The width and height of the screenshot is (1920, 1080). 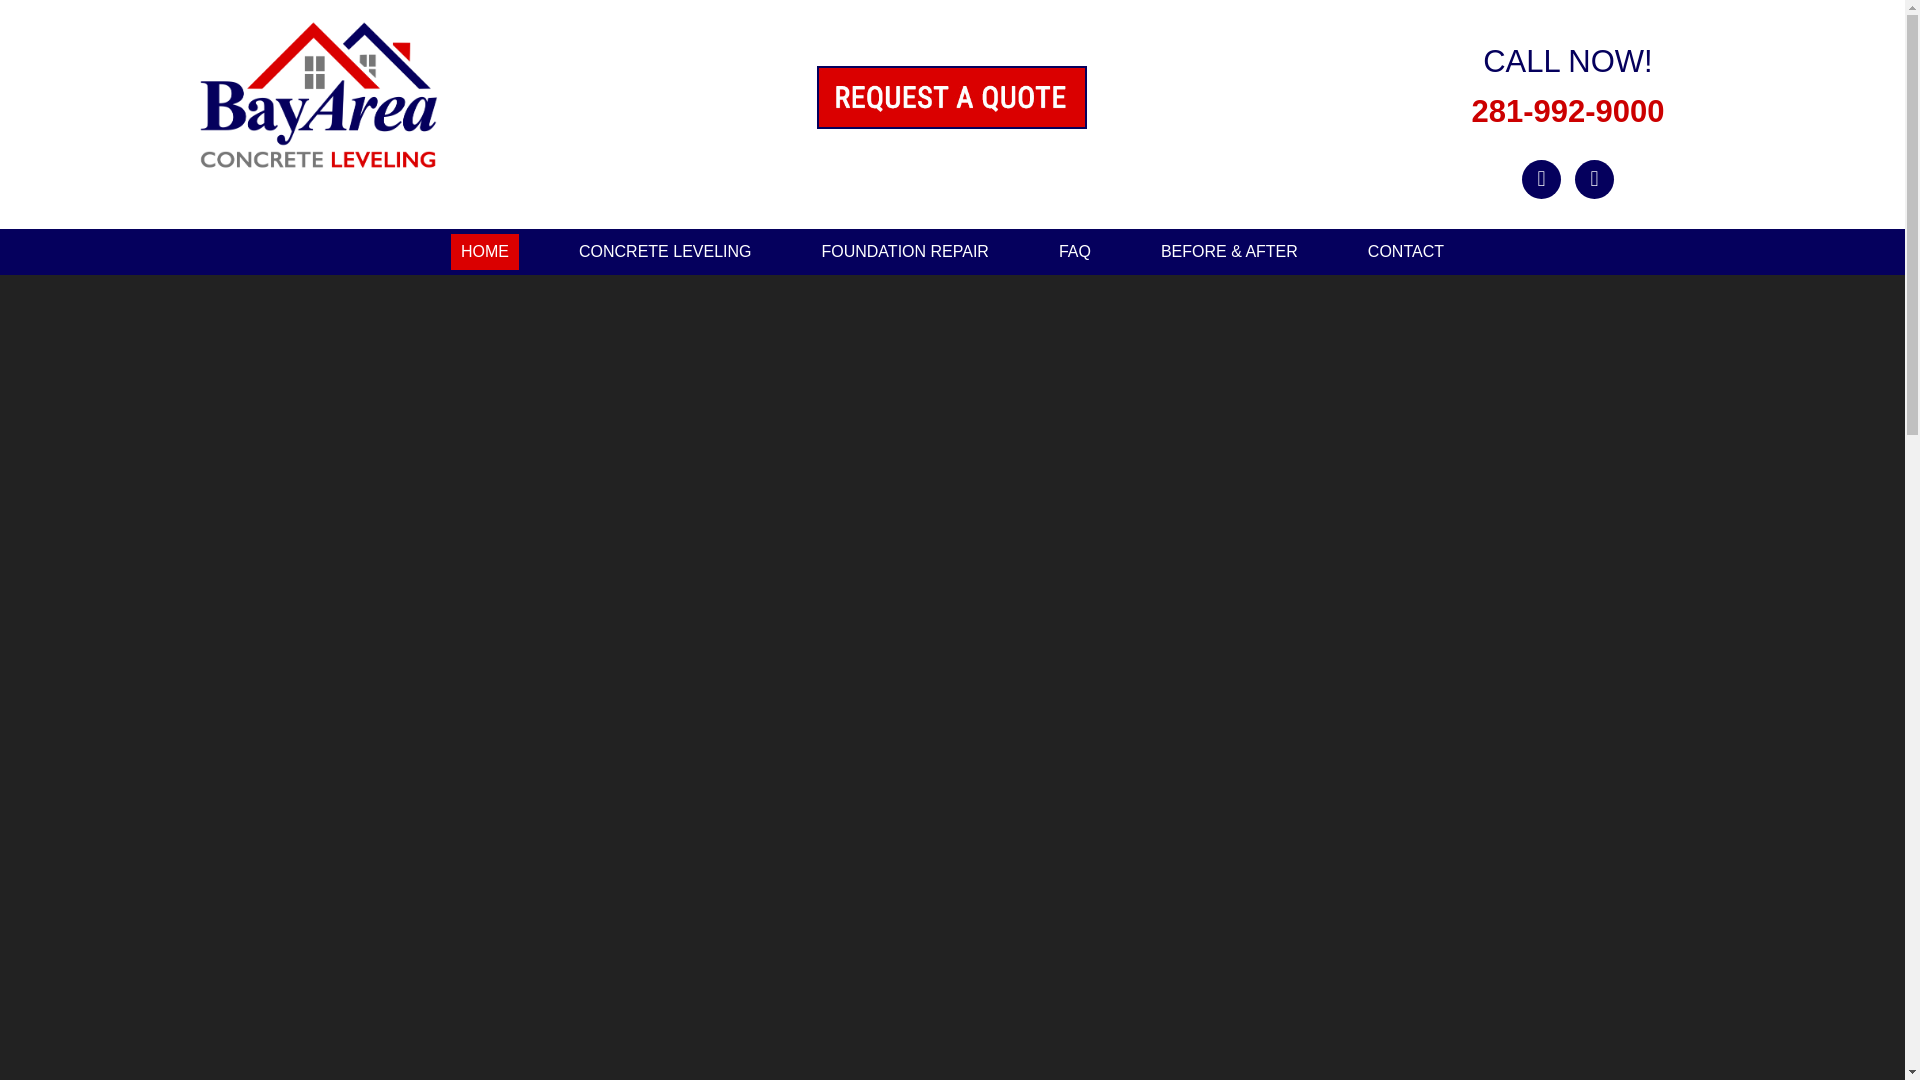 What do you see at coordinates (484, 252) in the screenshot?
I see `HOME` at bounding box center [484, 252].